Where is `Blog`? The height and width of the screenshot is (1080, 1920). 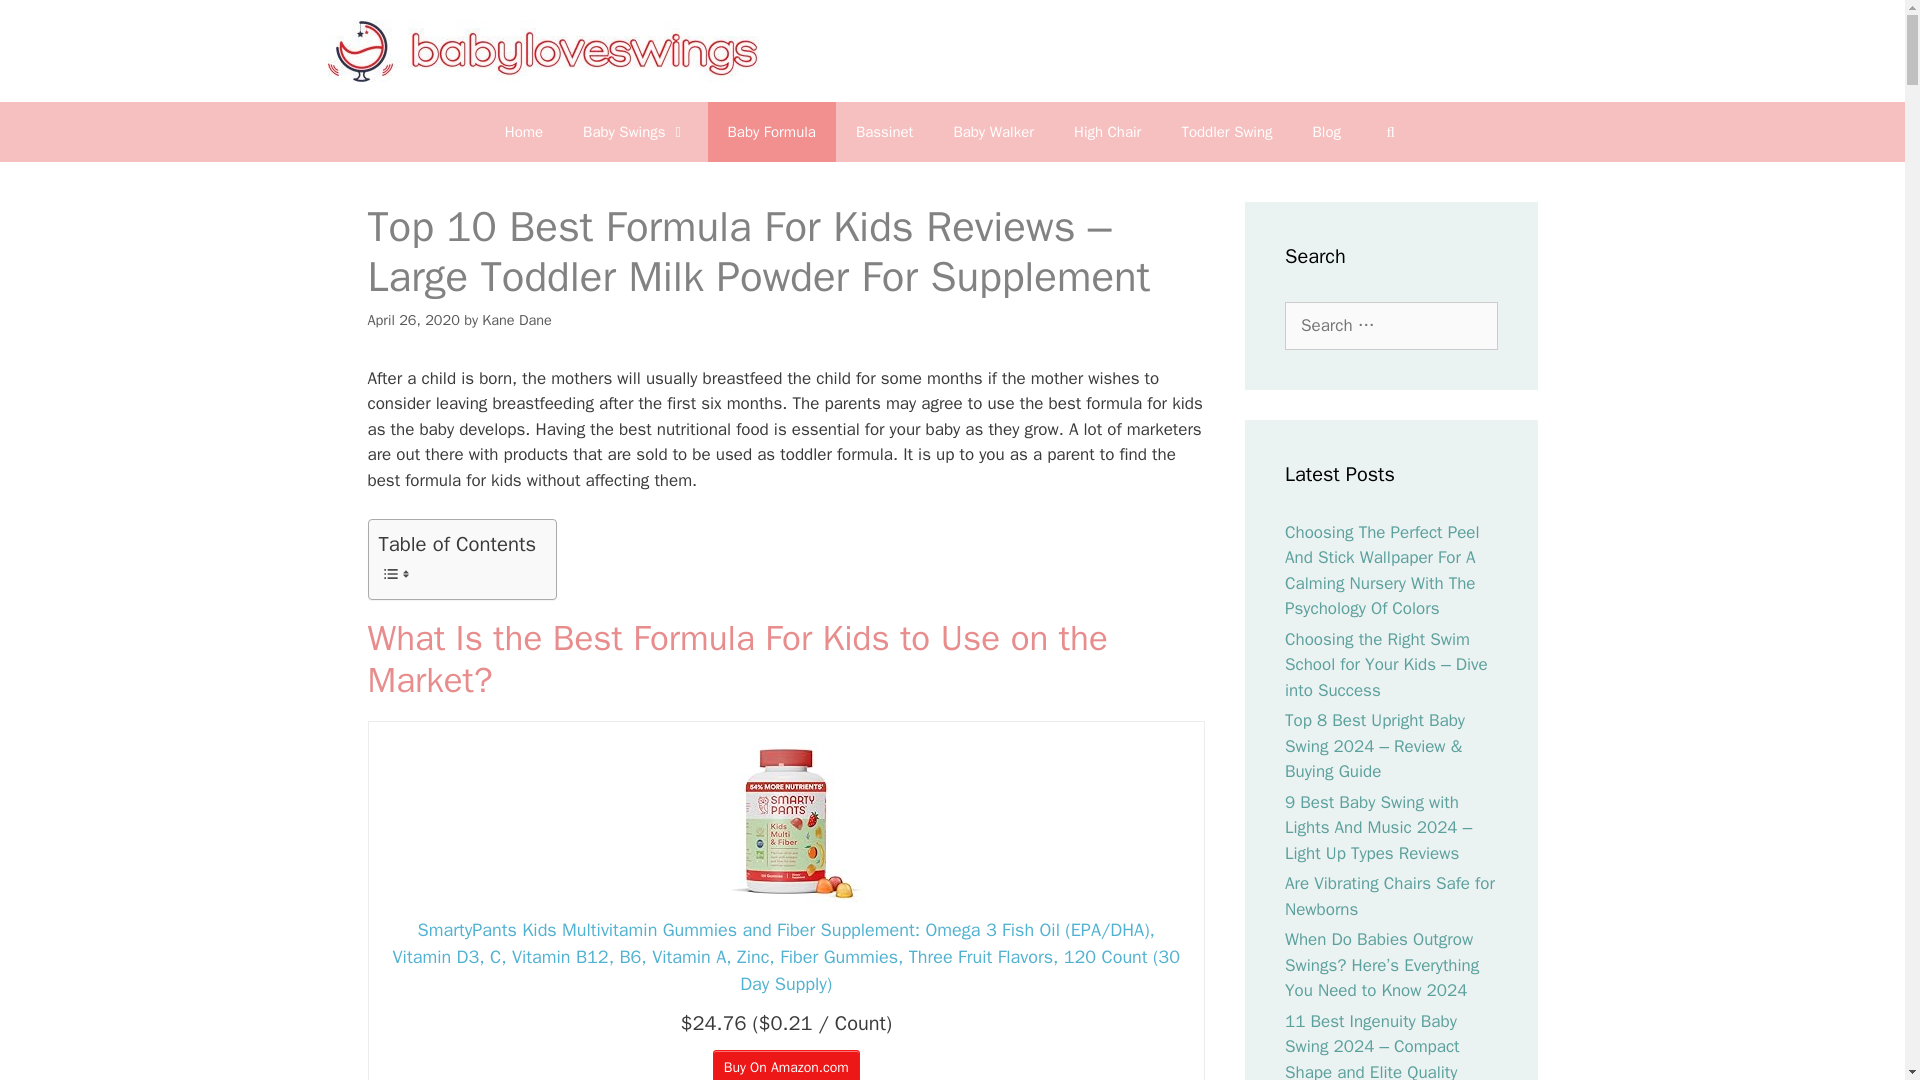 Blog is located at coordinates (1326, 132).